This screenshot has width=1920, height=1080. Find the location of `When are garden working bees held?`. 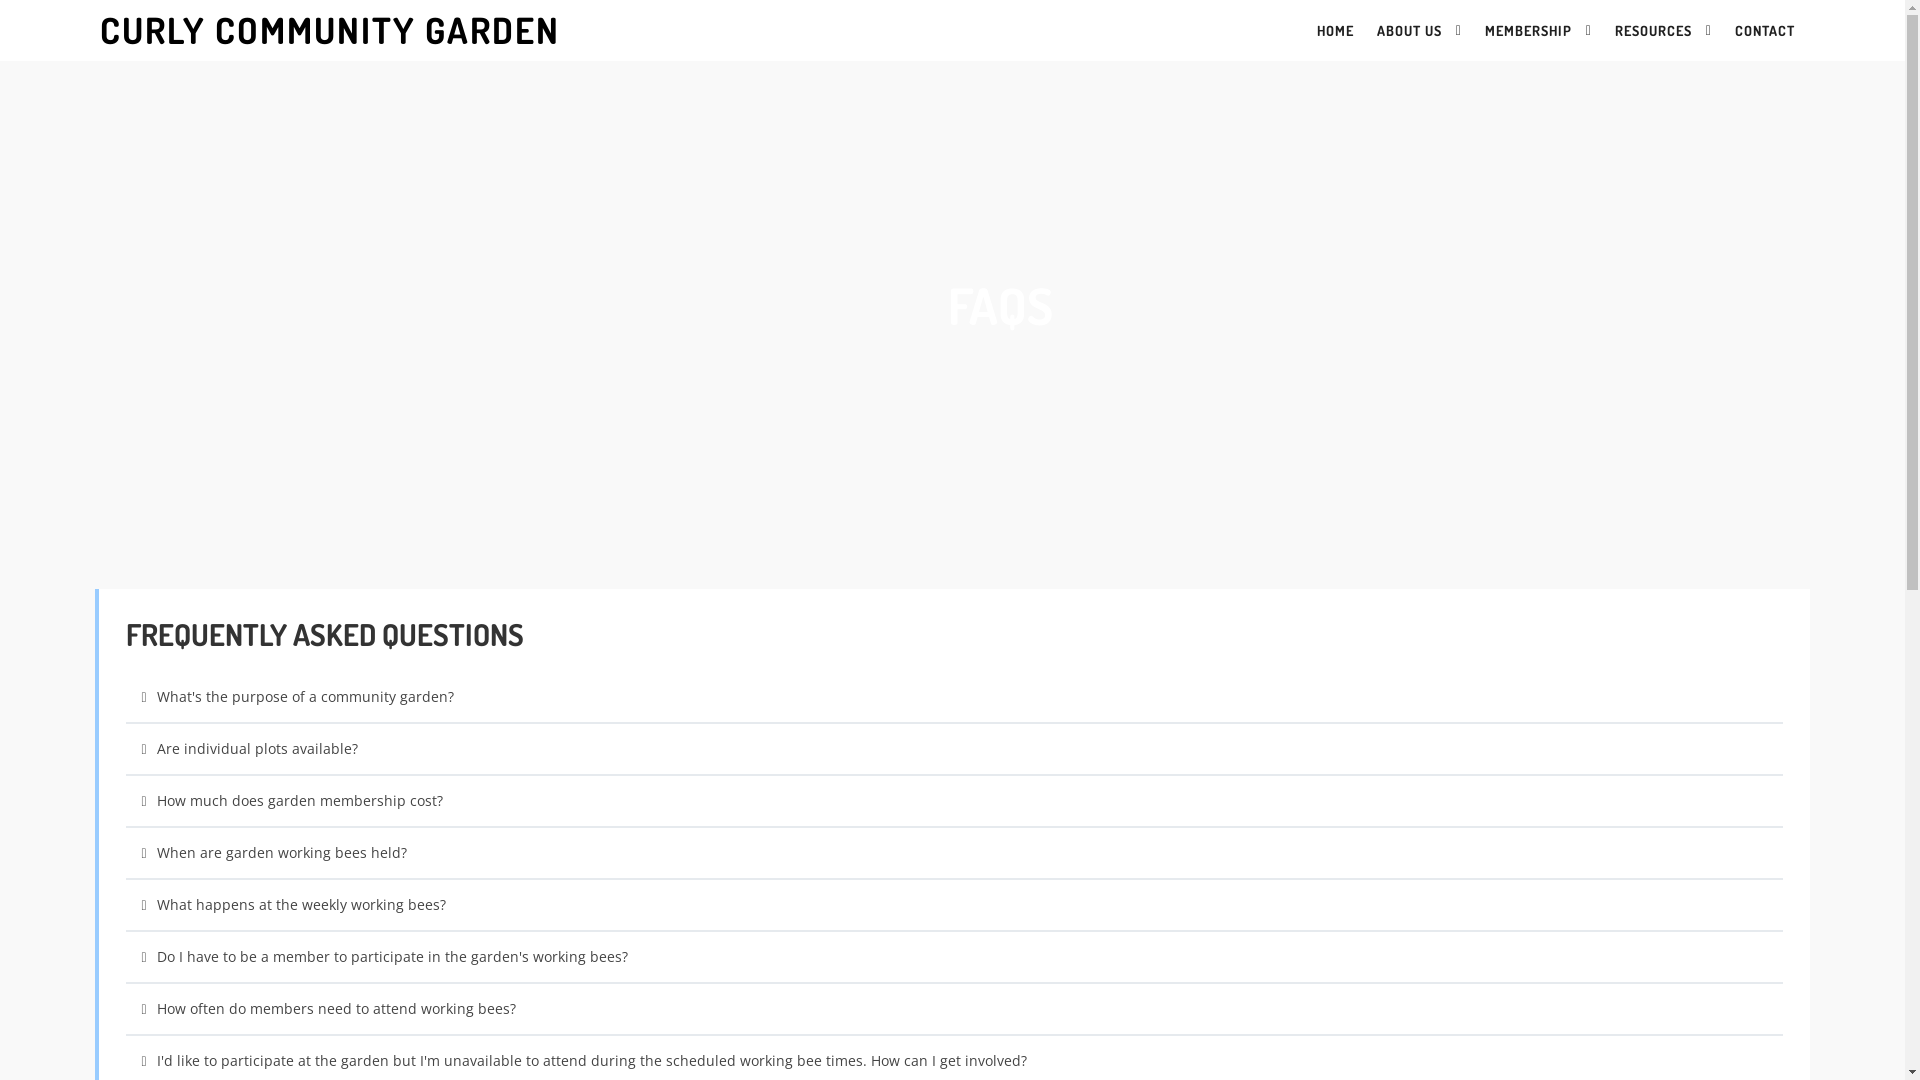

When are garden working bees held? is located at coordinates (954, 853).